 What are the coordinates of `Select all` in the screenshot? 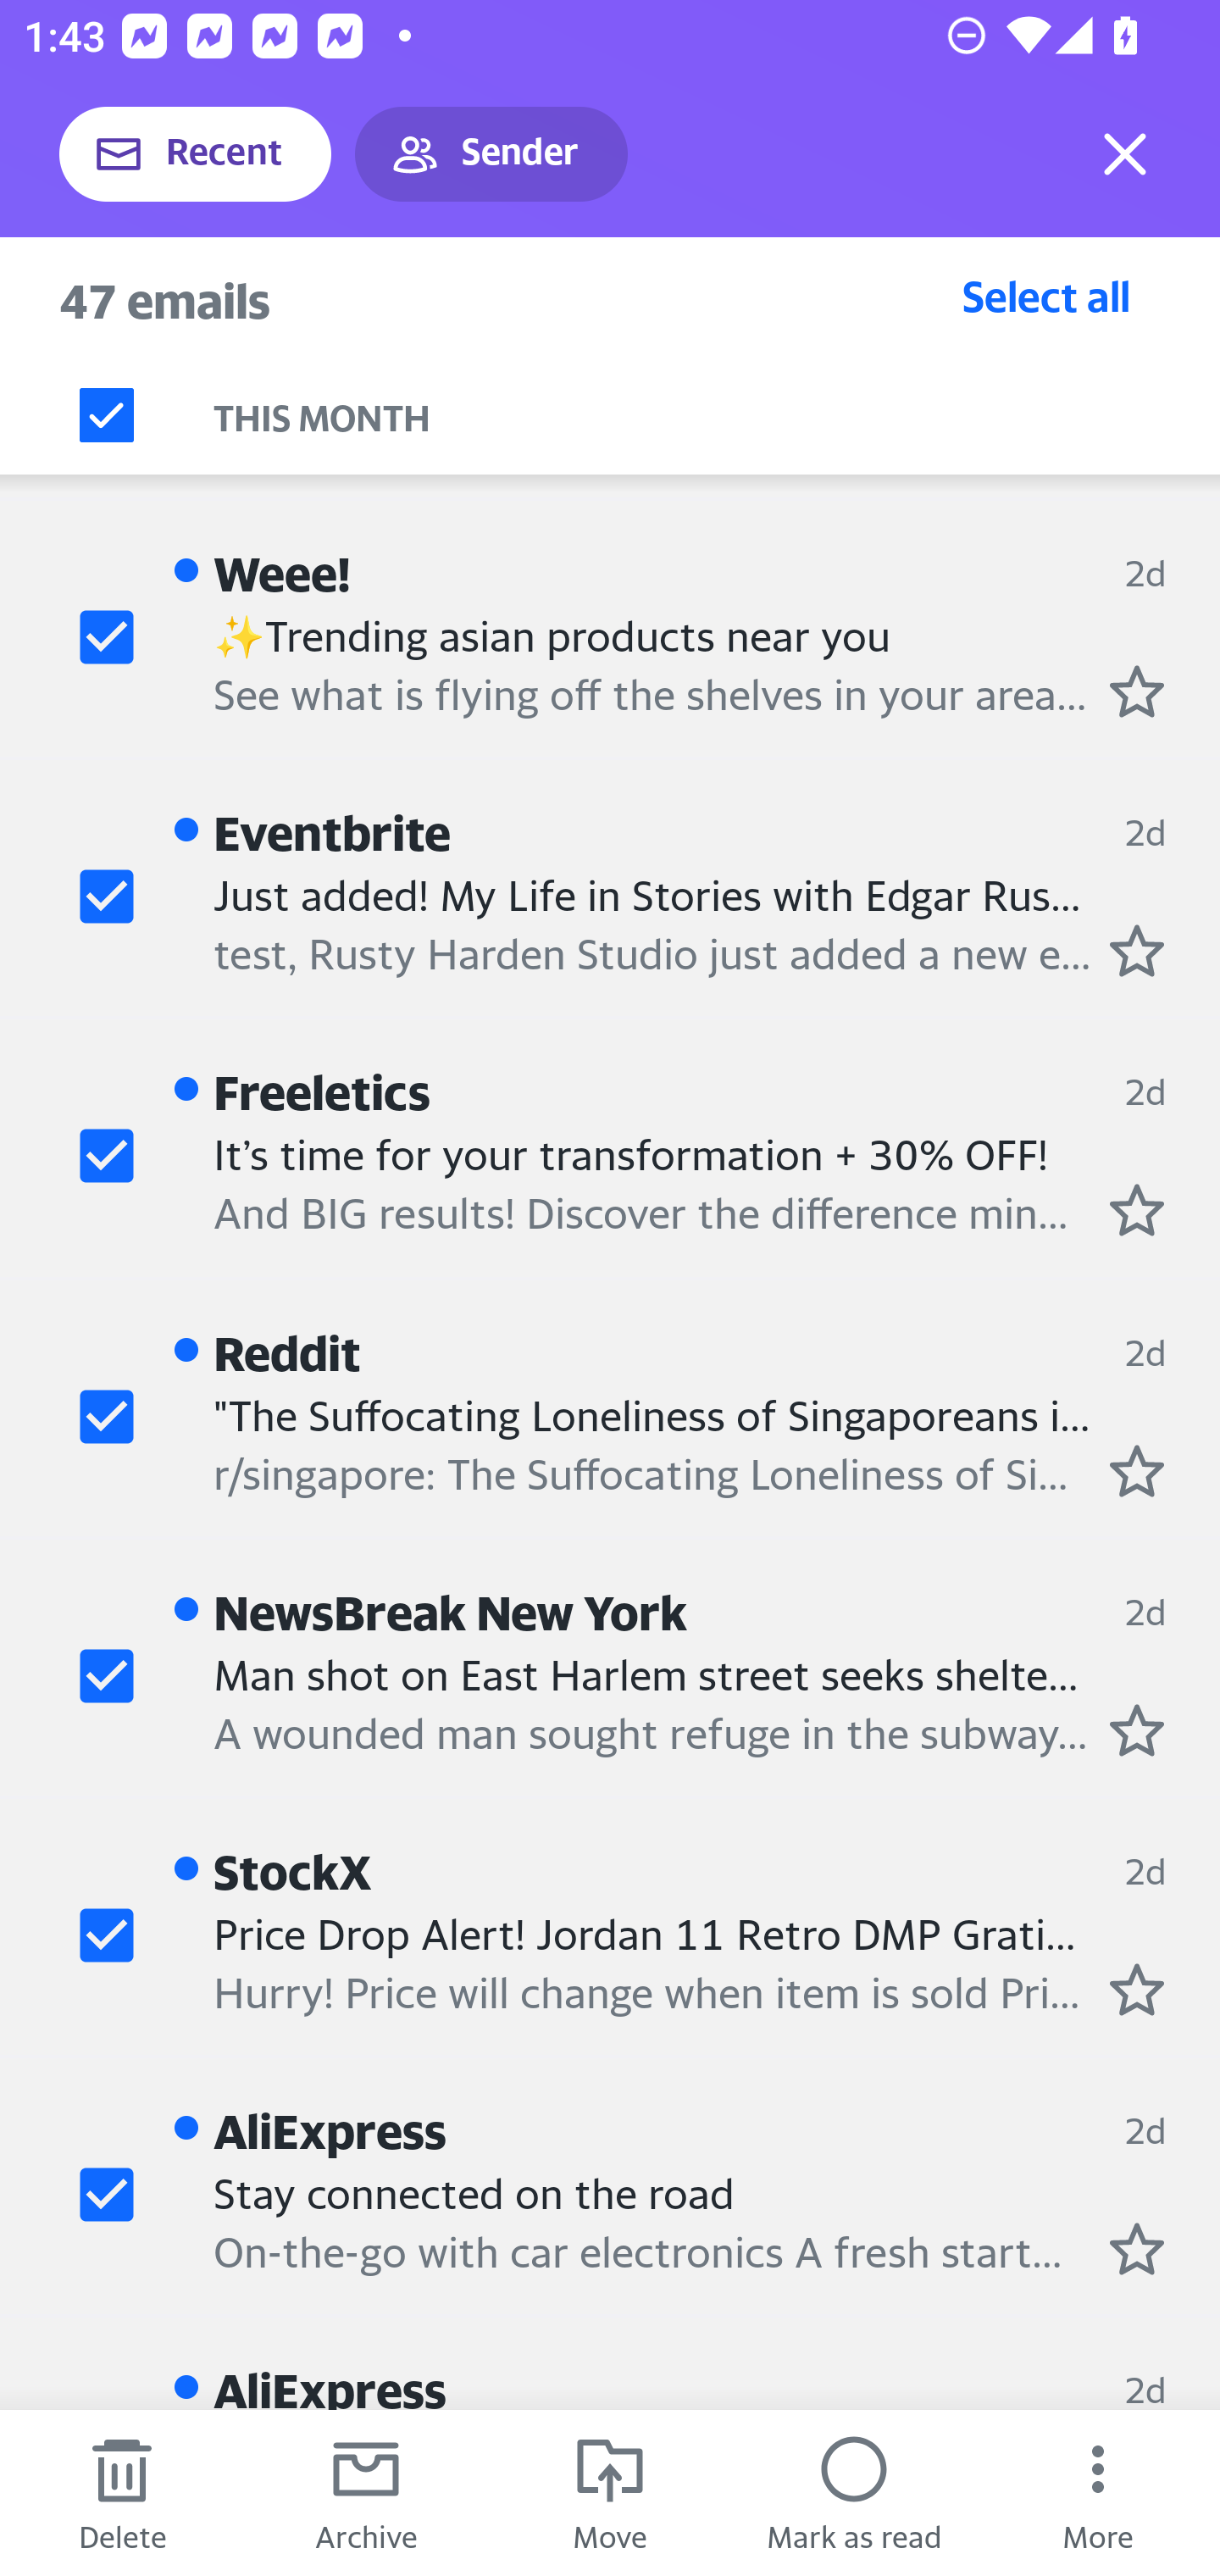 It's located at (1046, 296).